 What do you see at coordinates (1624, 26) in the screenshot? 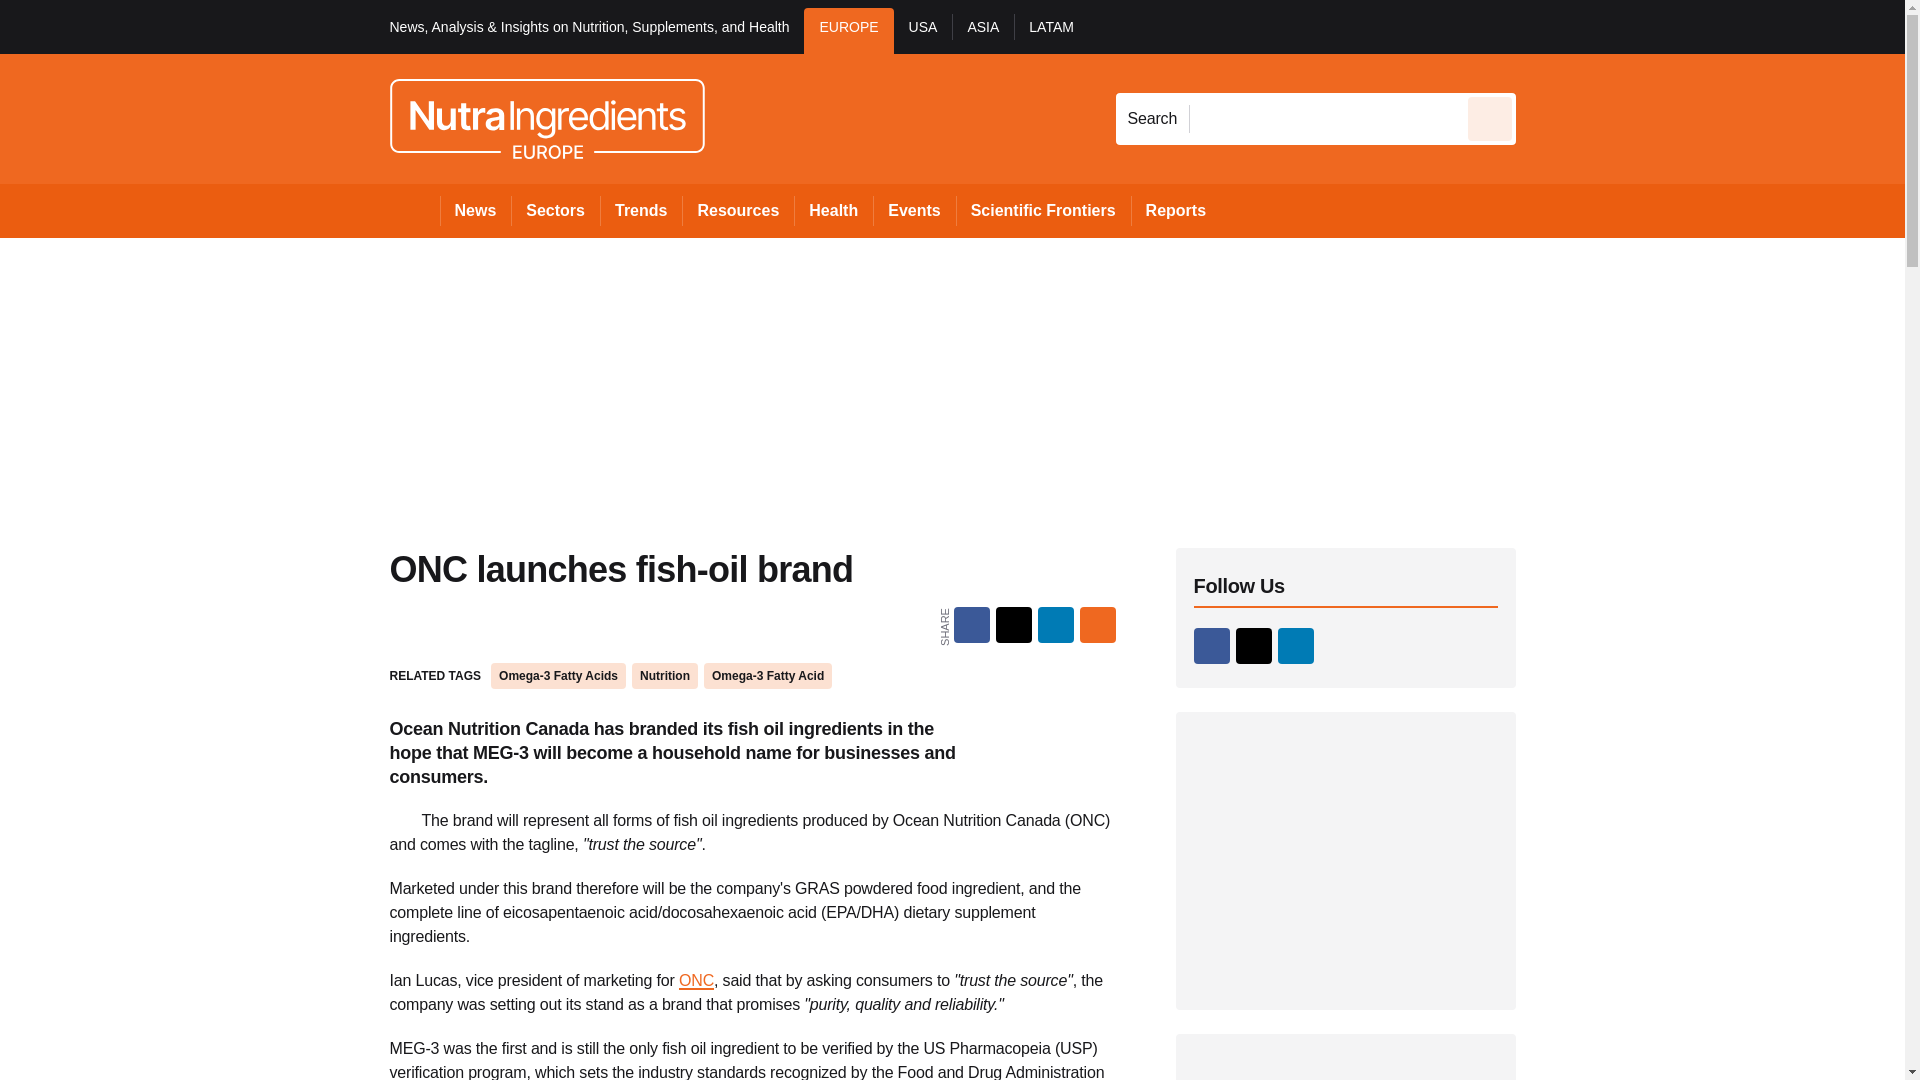
I see `Register` at bounding box center [1624, 26].